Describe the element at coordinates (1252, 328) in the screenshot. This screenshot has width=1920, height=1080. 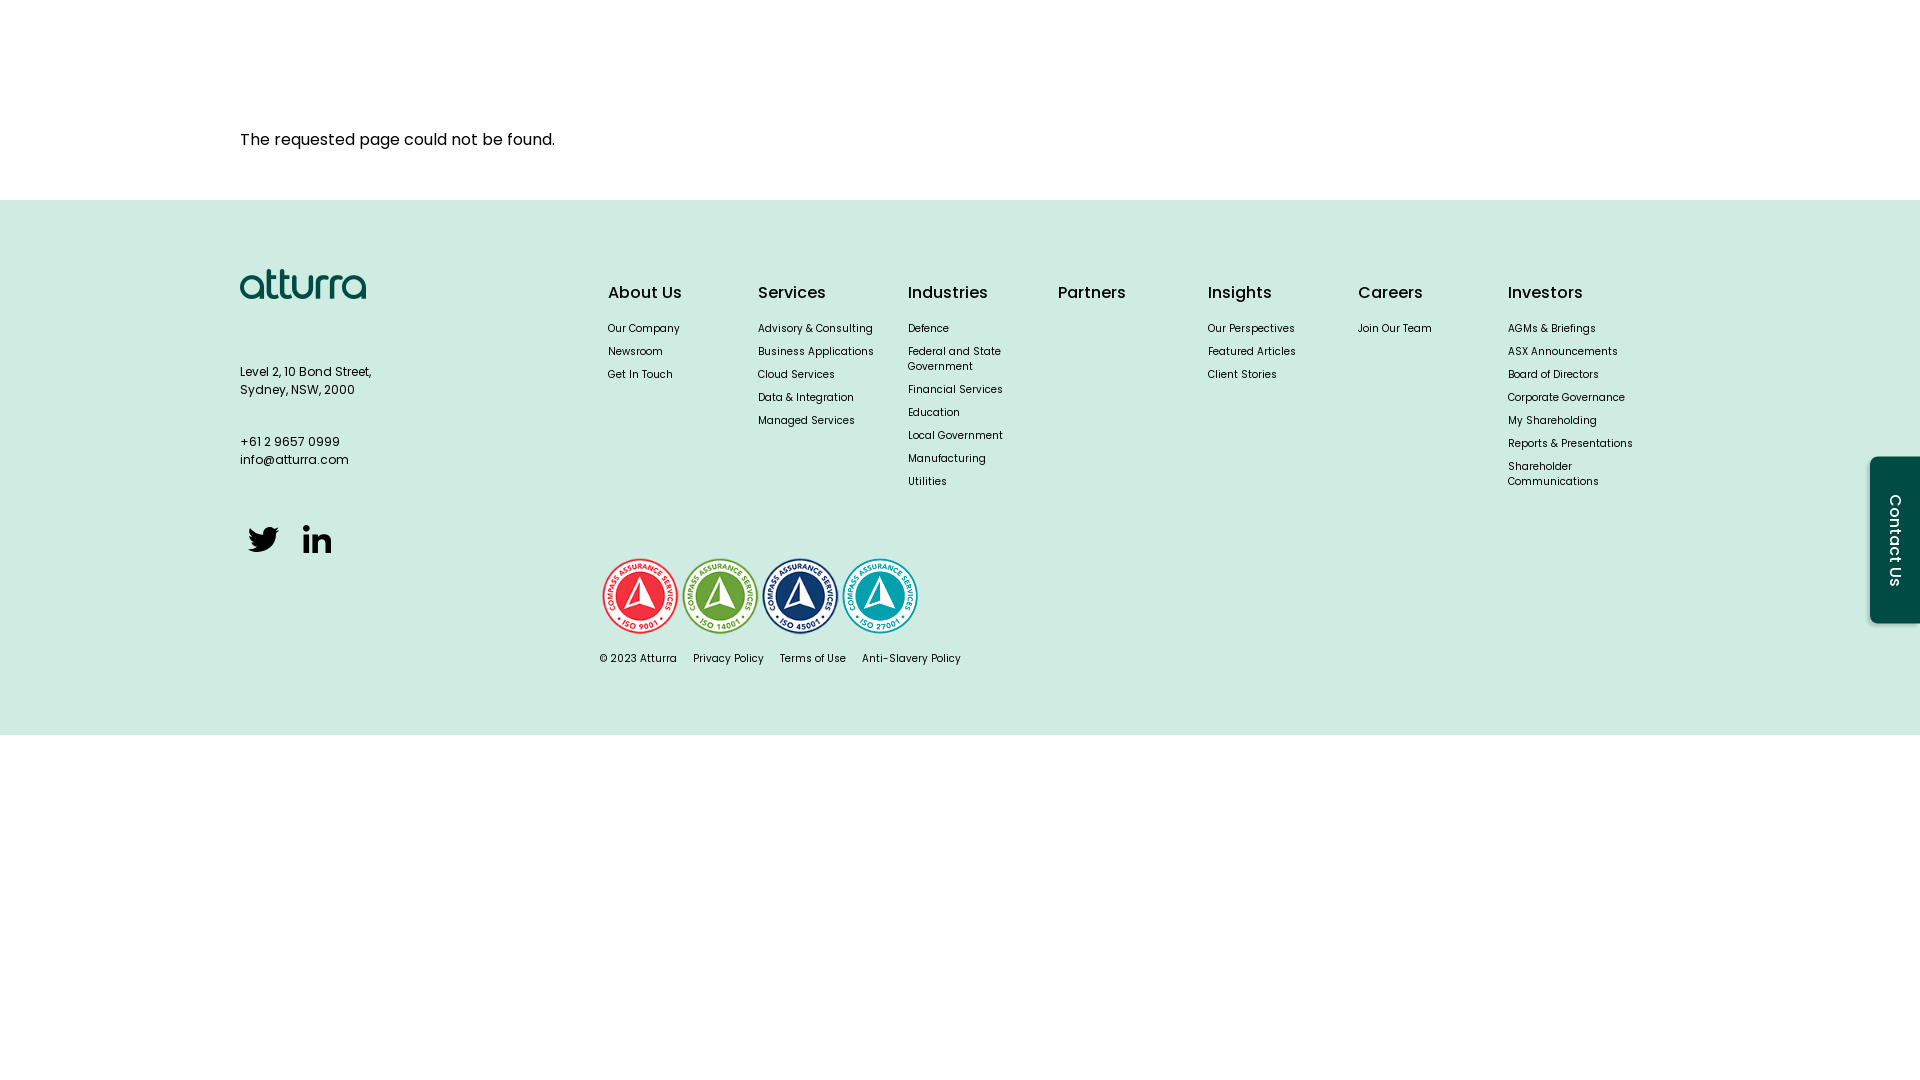
I see `Our Perspectives` at that location.